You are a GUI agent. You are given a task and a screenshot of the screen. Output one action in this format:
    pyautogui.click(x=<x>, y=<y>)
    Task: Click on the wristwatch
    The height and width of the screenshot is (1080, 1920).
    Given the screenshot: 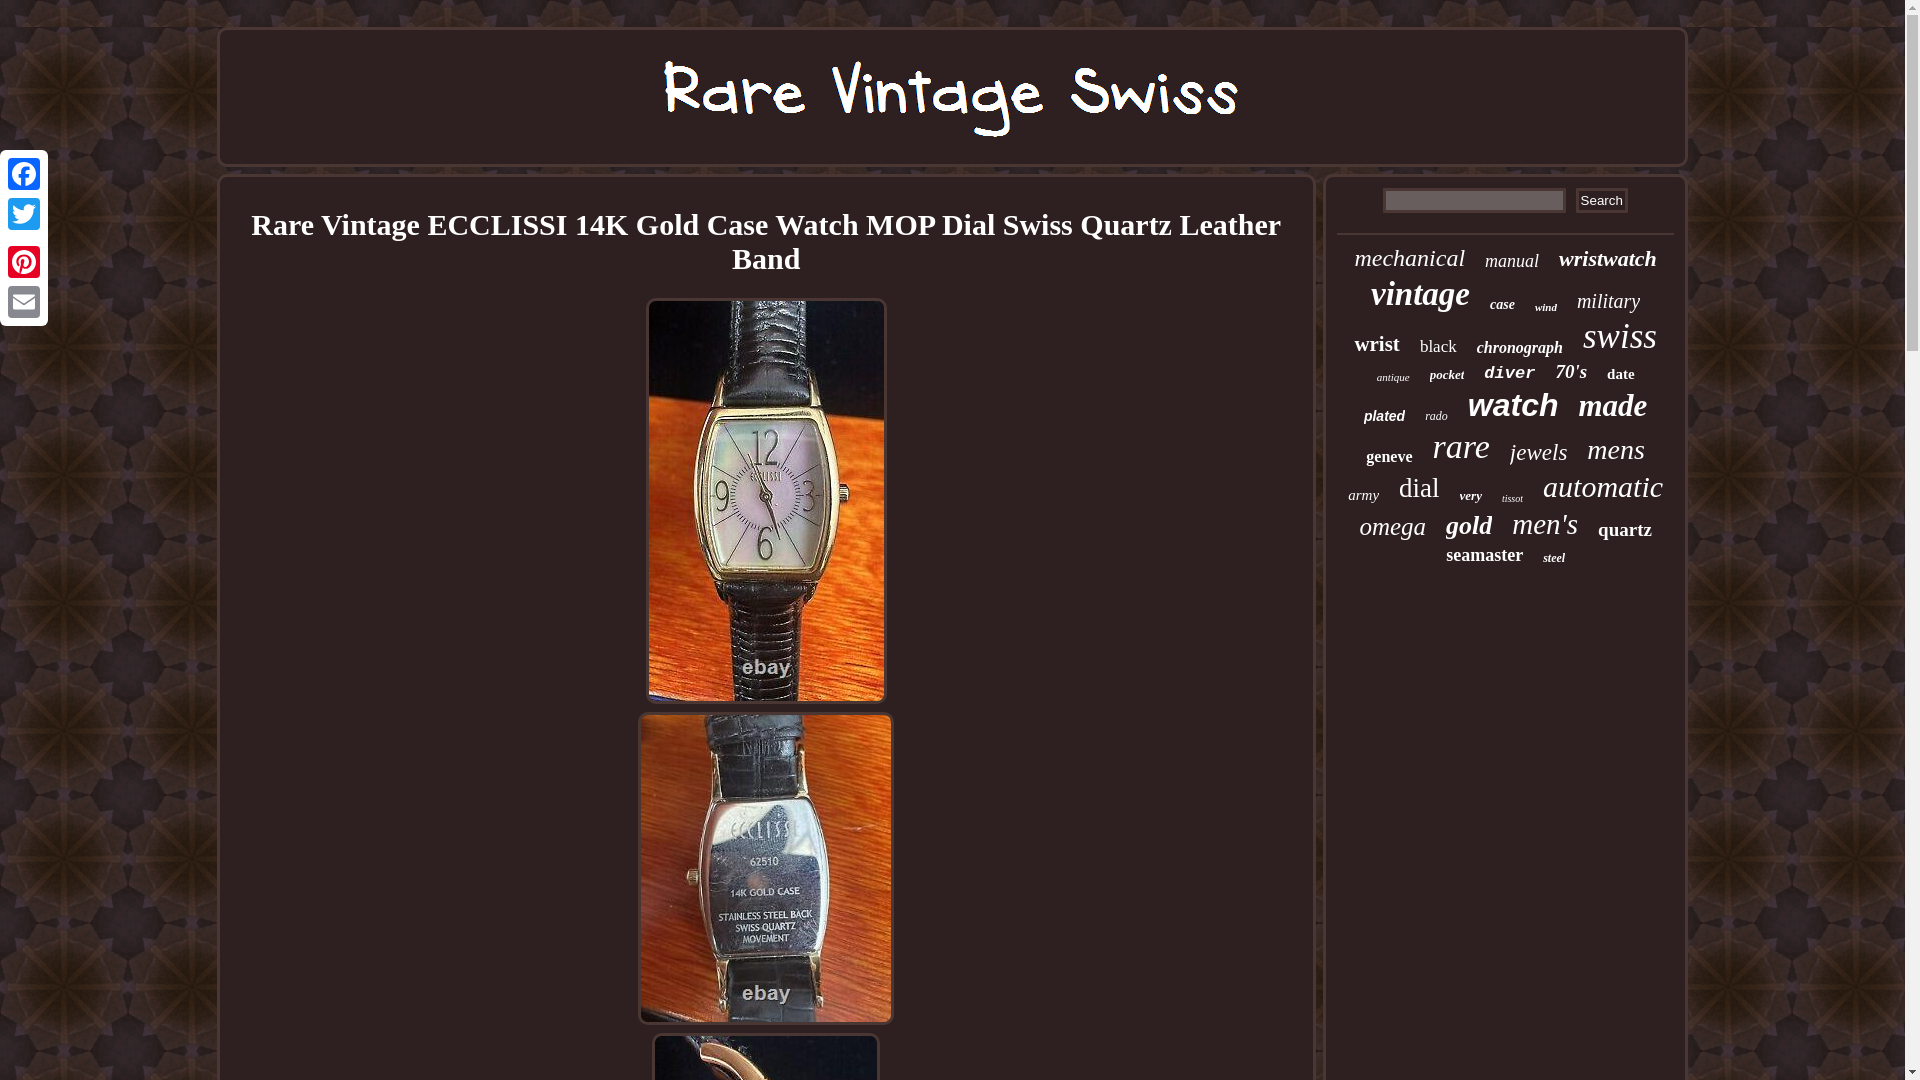 What is the action you would take?
    pyautogui.click(x=1608, y=259)
    